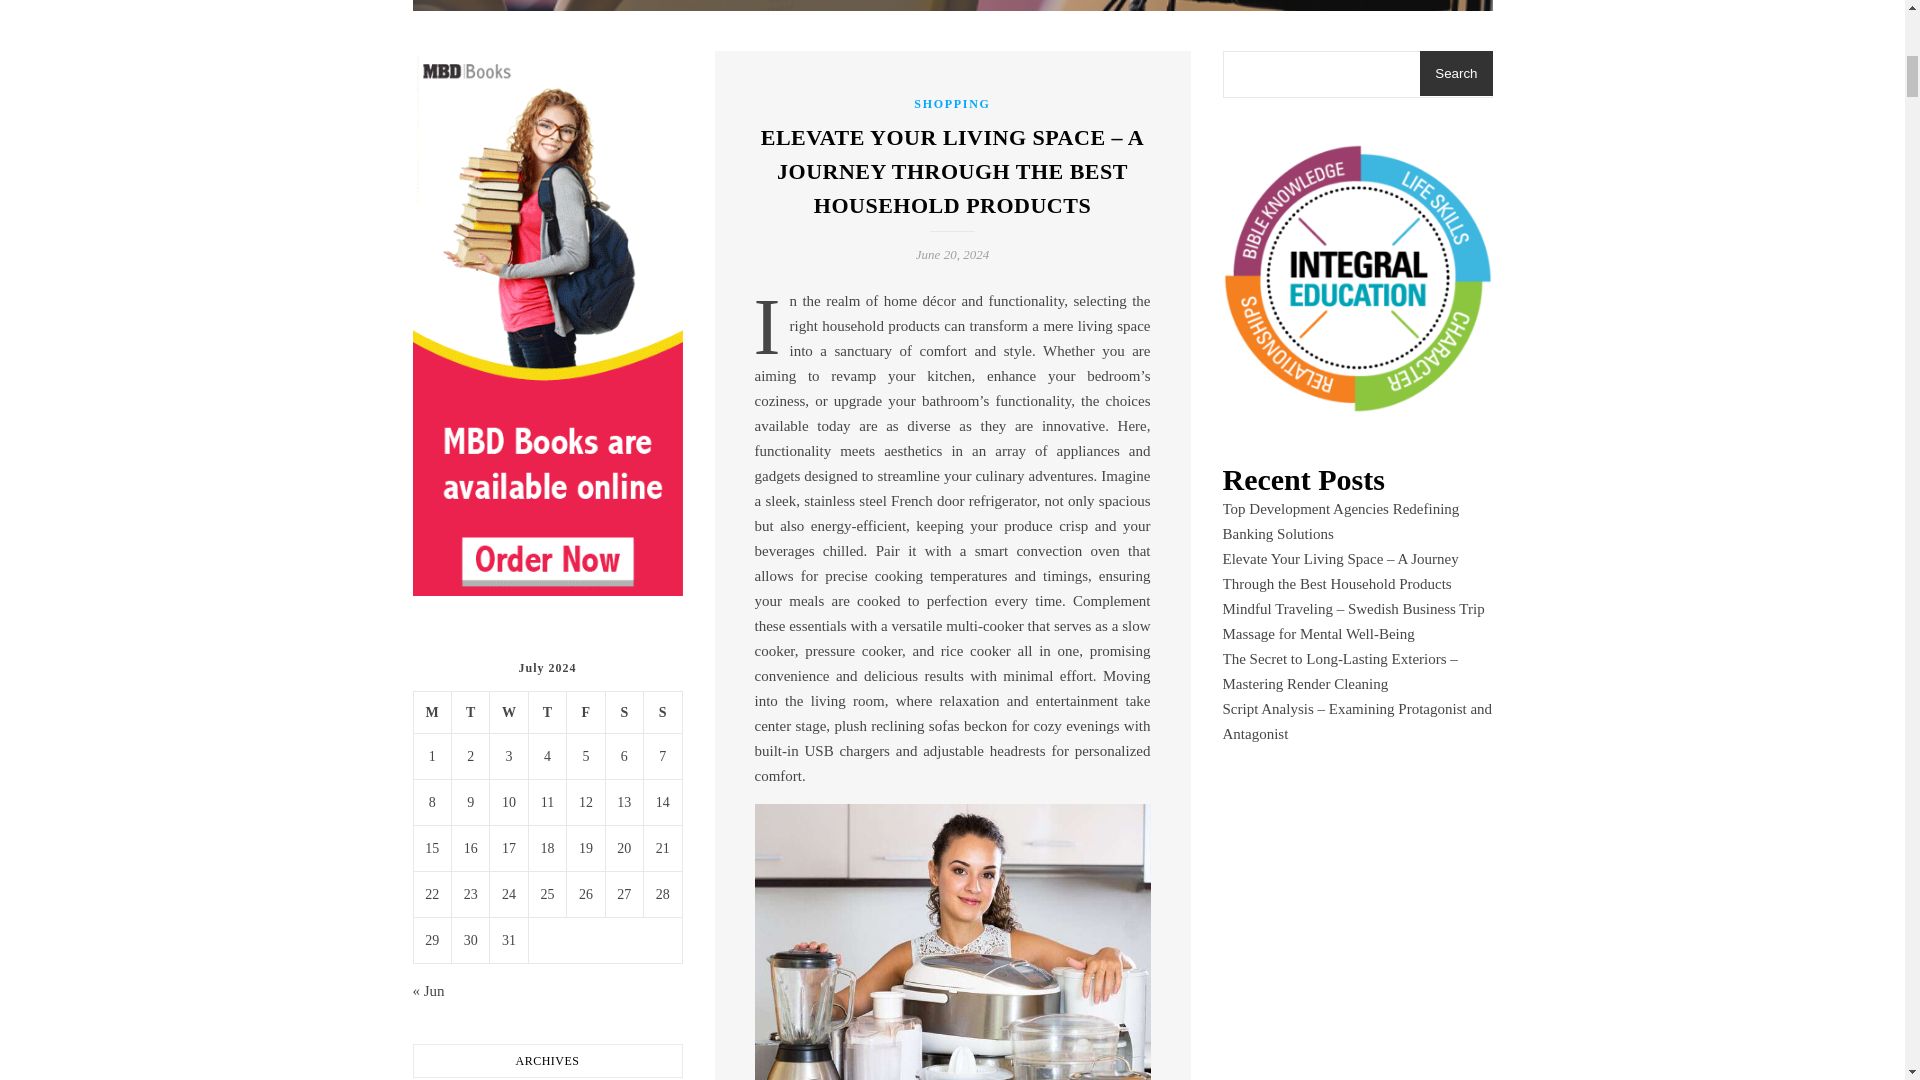 The width and height of the screenshot is (1920, 1080). Describe the element at coordinates (470, 713) in the screenshot. I see `Tuesday` at that location.